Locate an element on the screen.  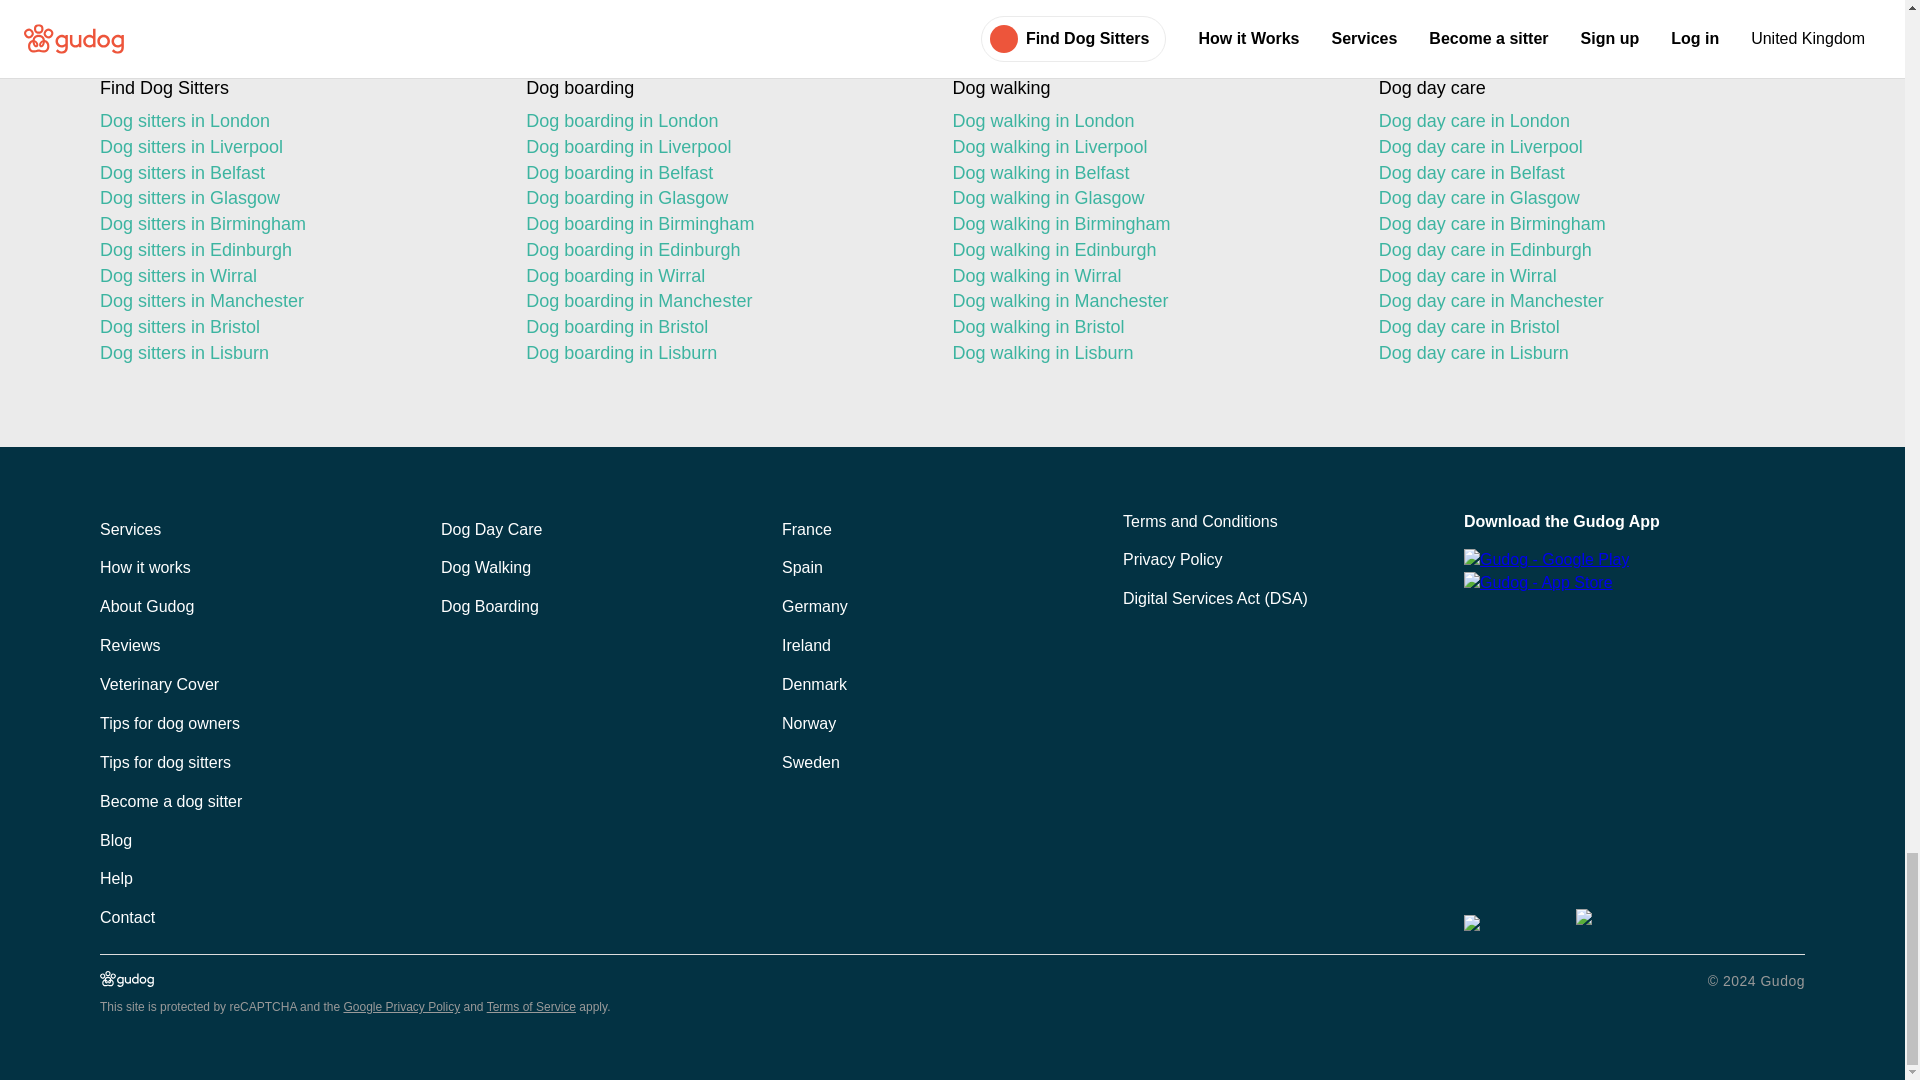
Dog boarding in Edinburgh is located at coordinates (722, 250).